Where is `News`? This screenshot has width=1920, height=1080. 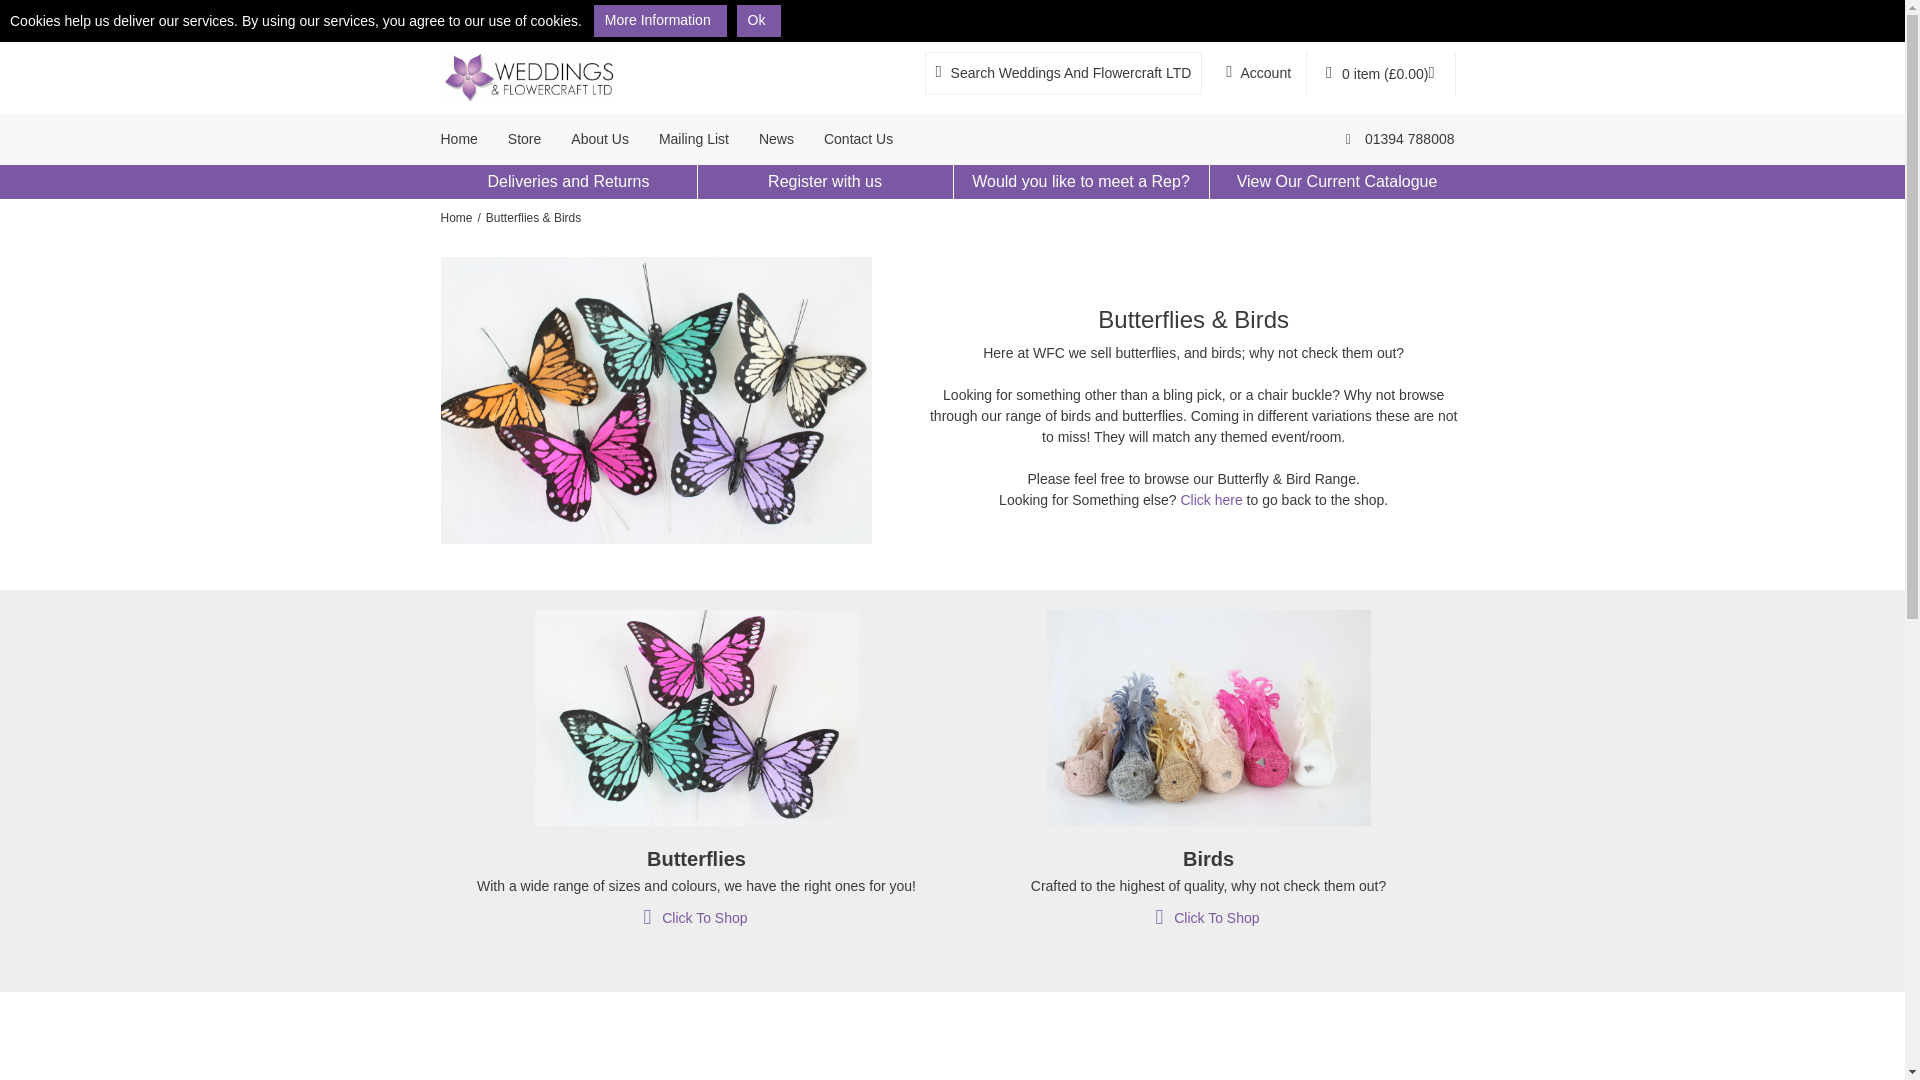
News is located at coordinates (776, 140).